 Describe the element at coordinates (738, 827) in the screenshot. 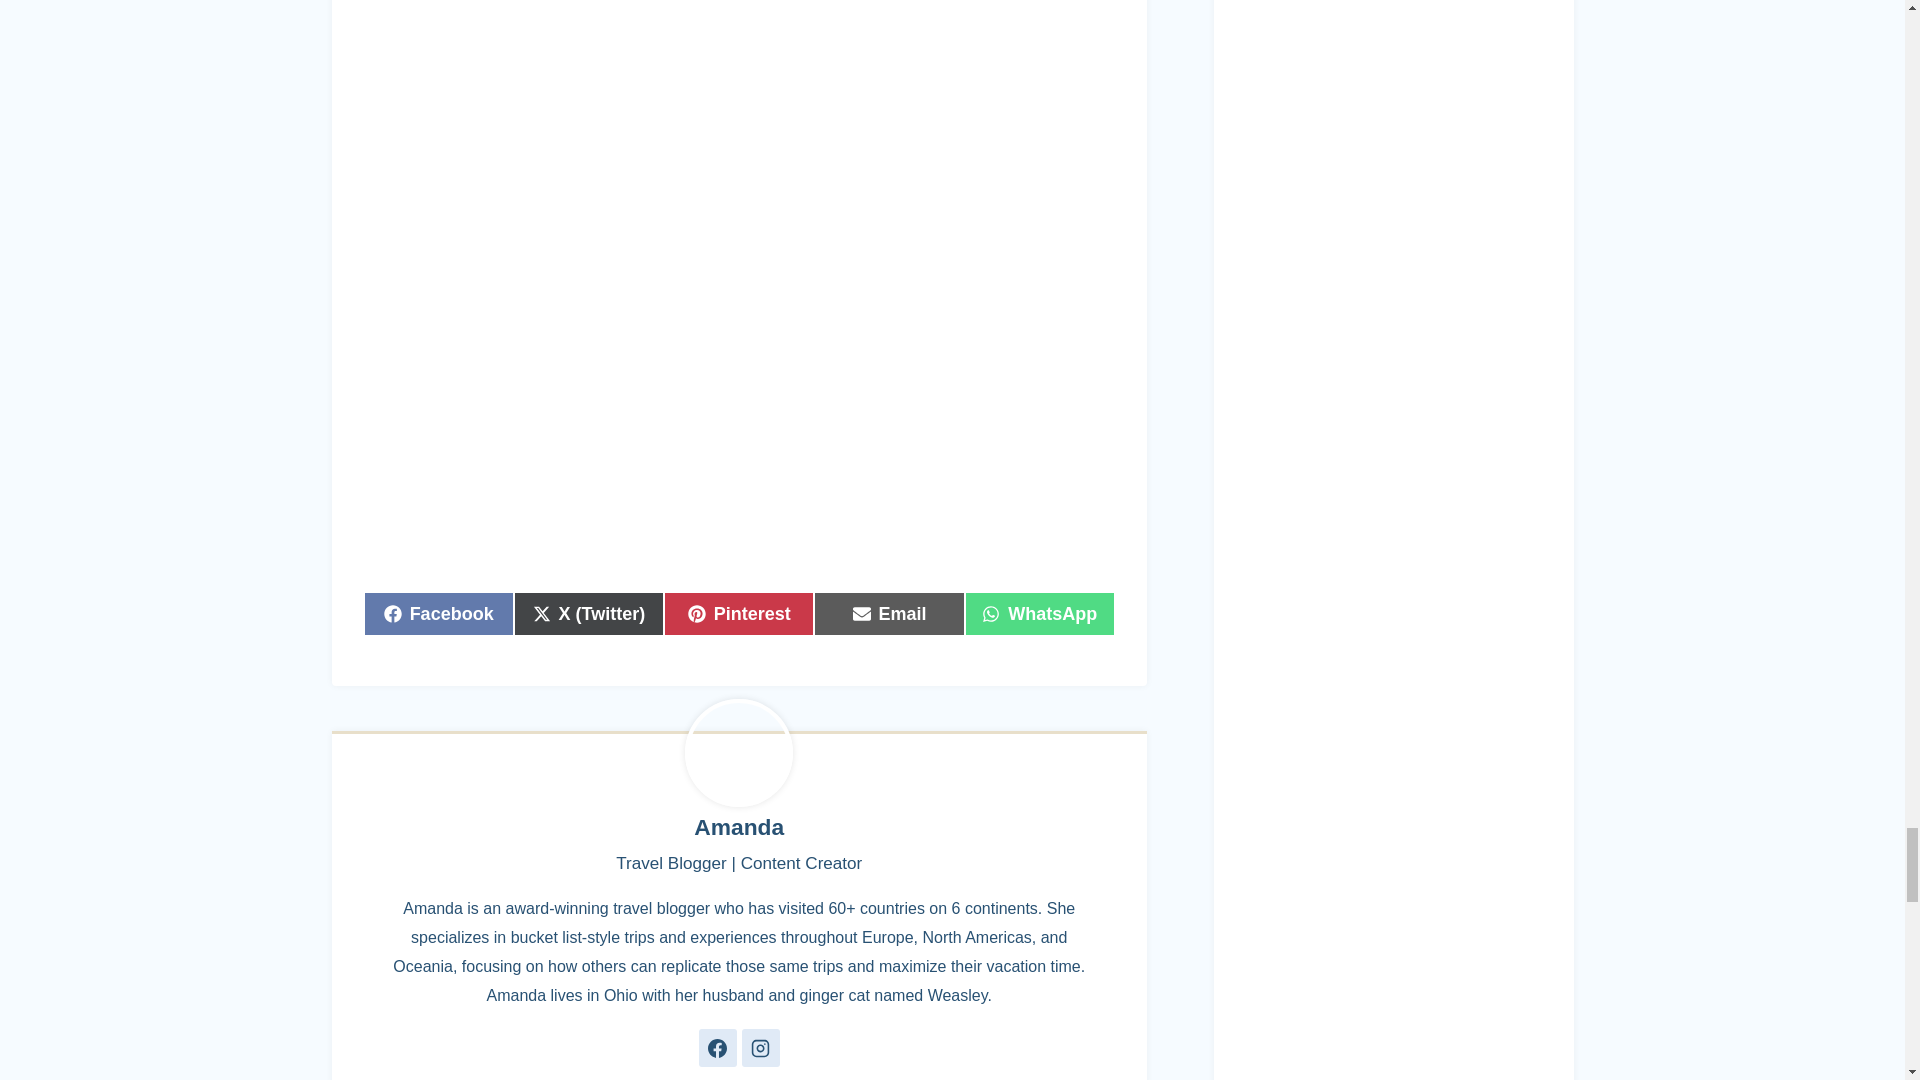

I see `Posts by Amanda` at that location.